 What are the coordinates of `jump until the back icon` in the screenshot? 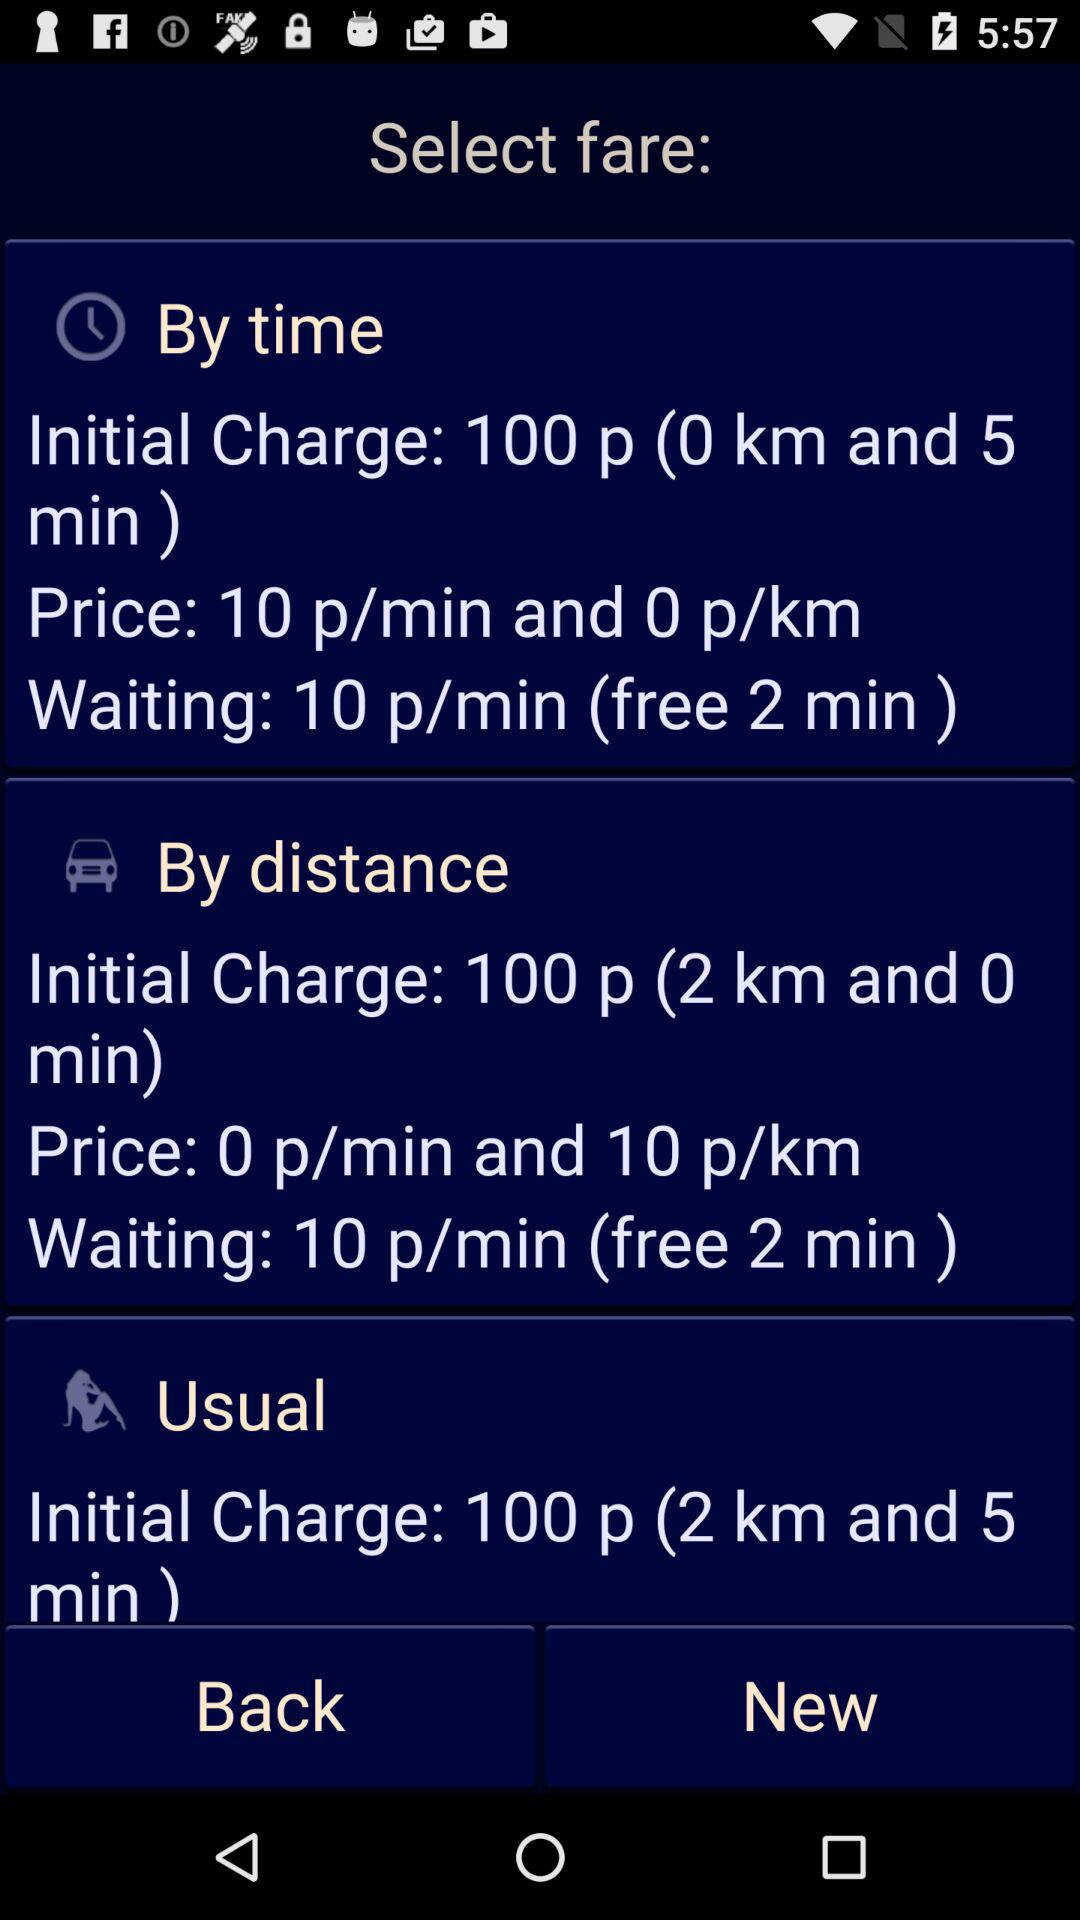 It's located at (270, 1707).